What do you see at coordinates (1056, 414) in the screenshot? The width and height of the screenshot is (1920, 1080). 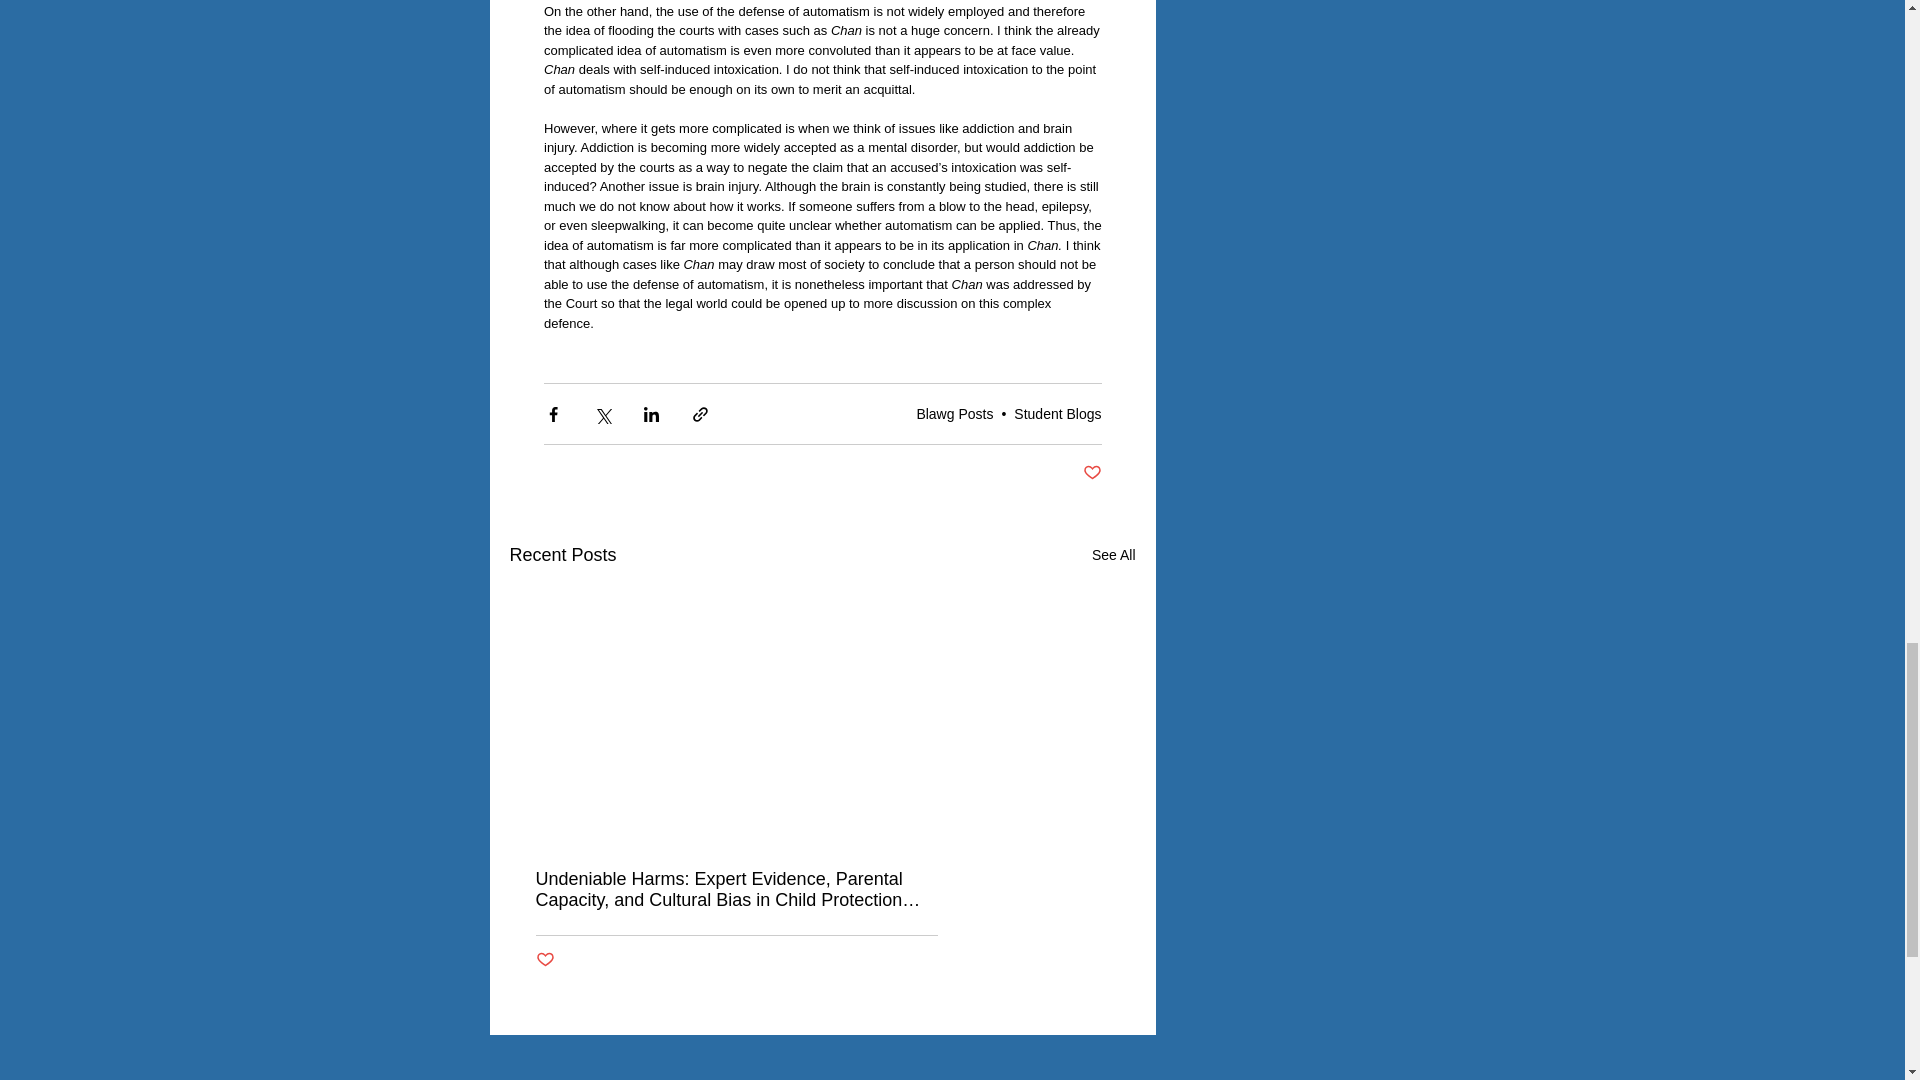 I see `Student Blogs` at bounding box center [1056, 414].